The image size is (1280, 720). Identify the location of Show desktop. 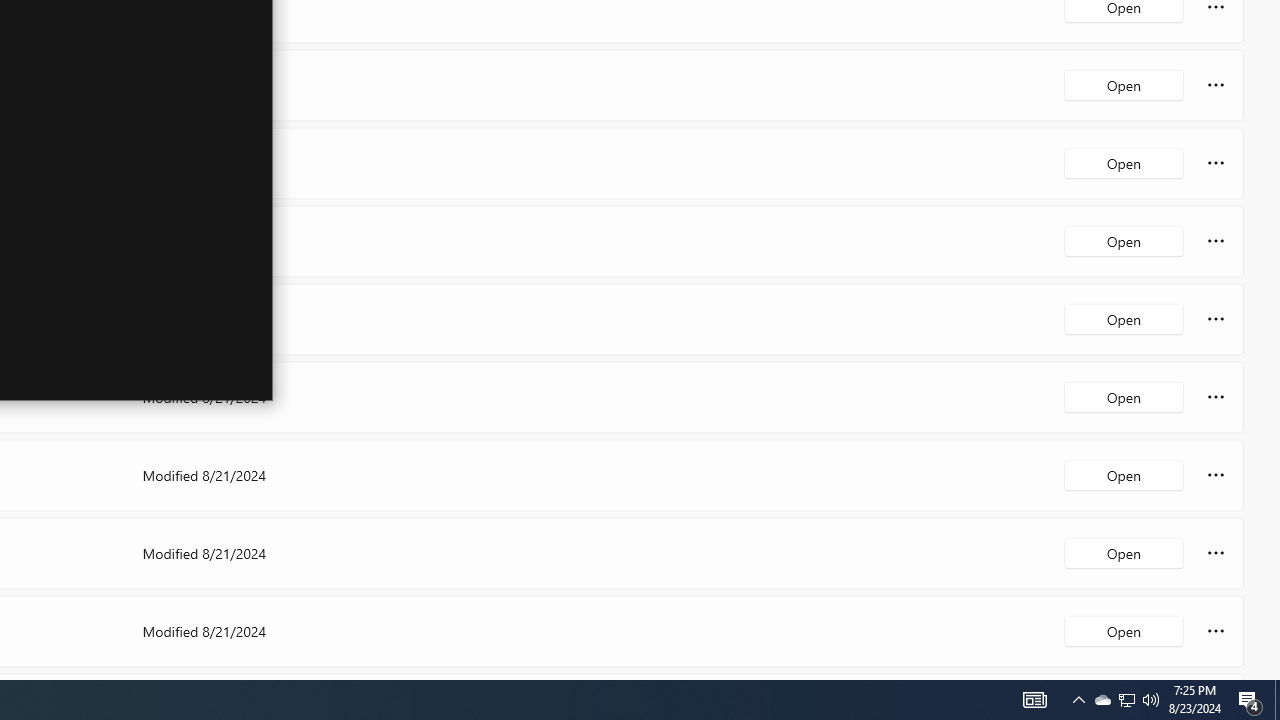
(1250, 700).